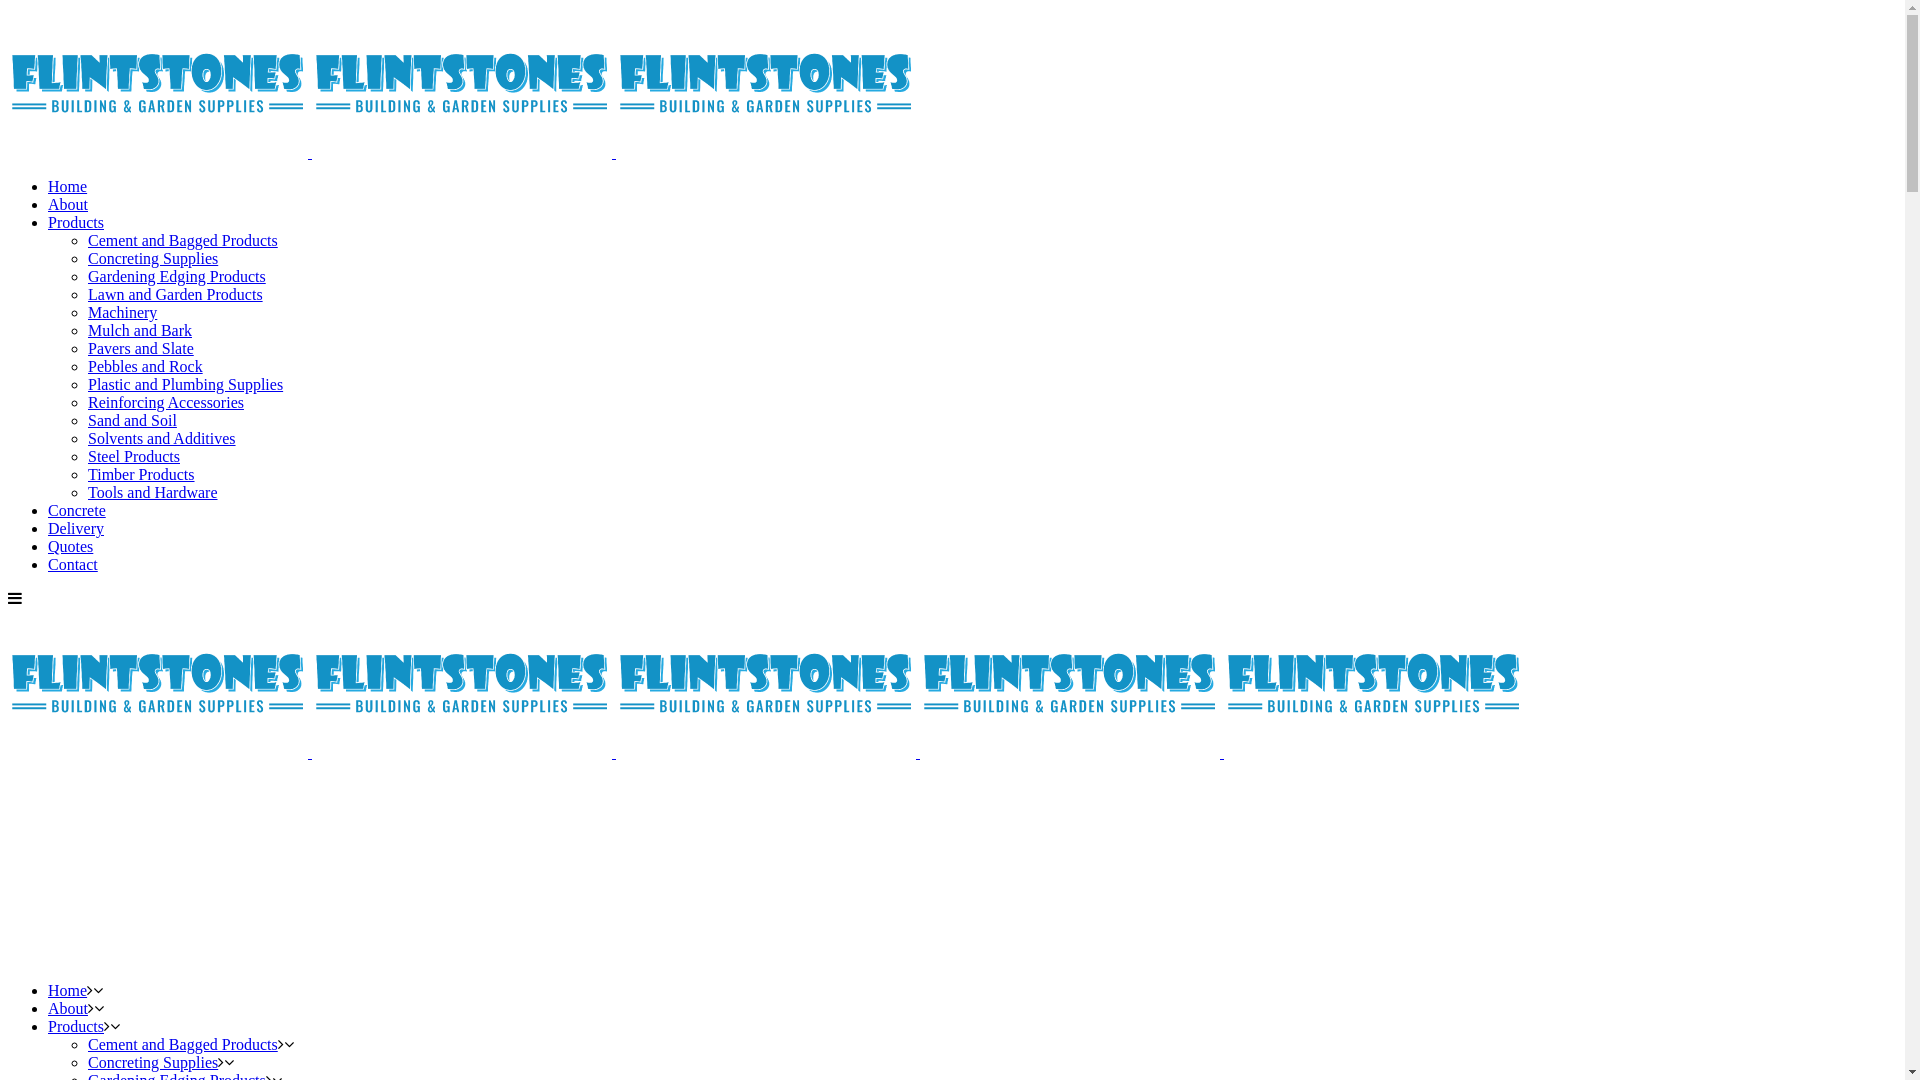  I want to click on Products, so click(76, 1026).